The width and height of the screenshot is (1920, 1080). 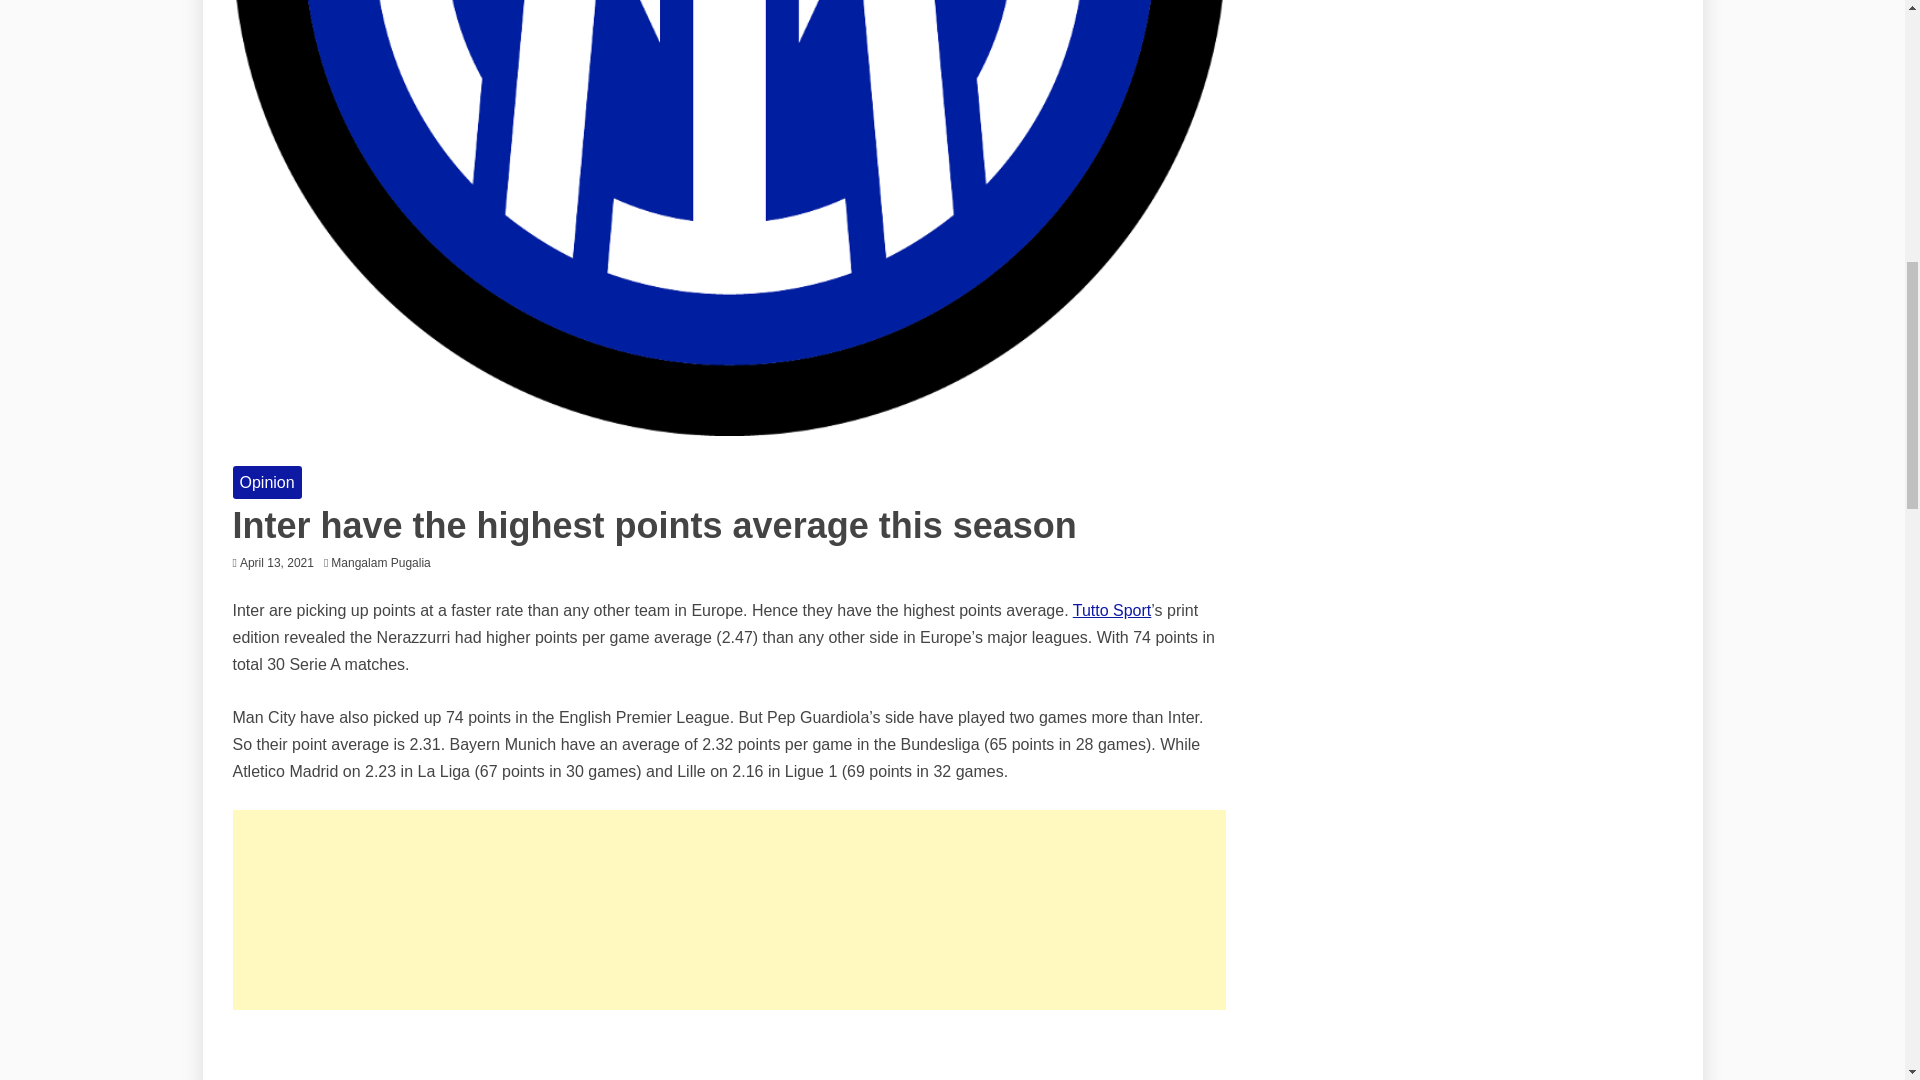 What do you see at coordinates (384, 563) in the screenshot?
I see `Mangalam Pugalia` at bounding box center [384, 563].